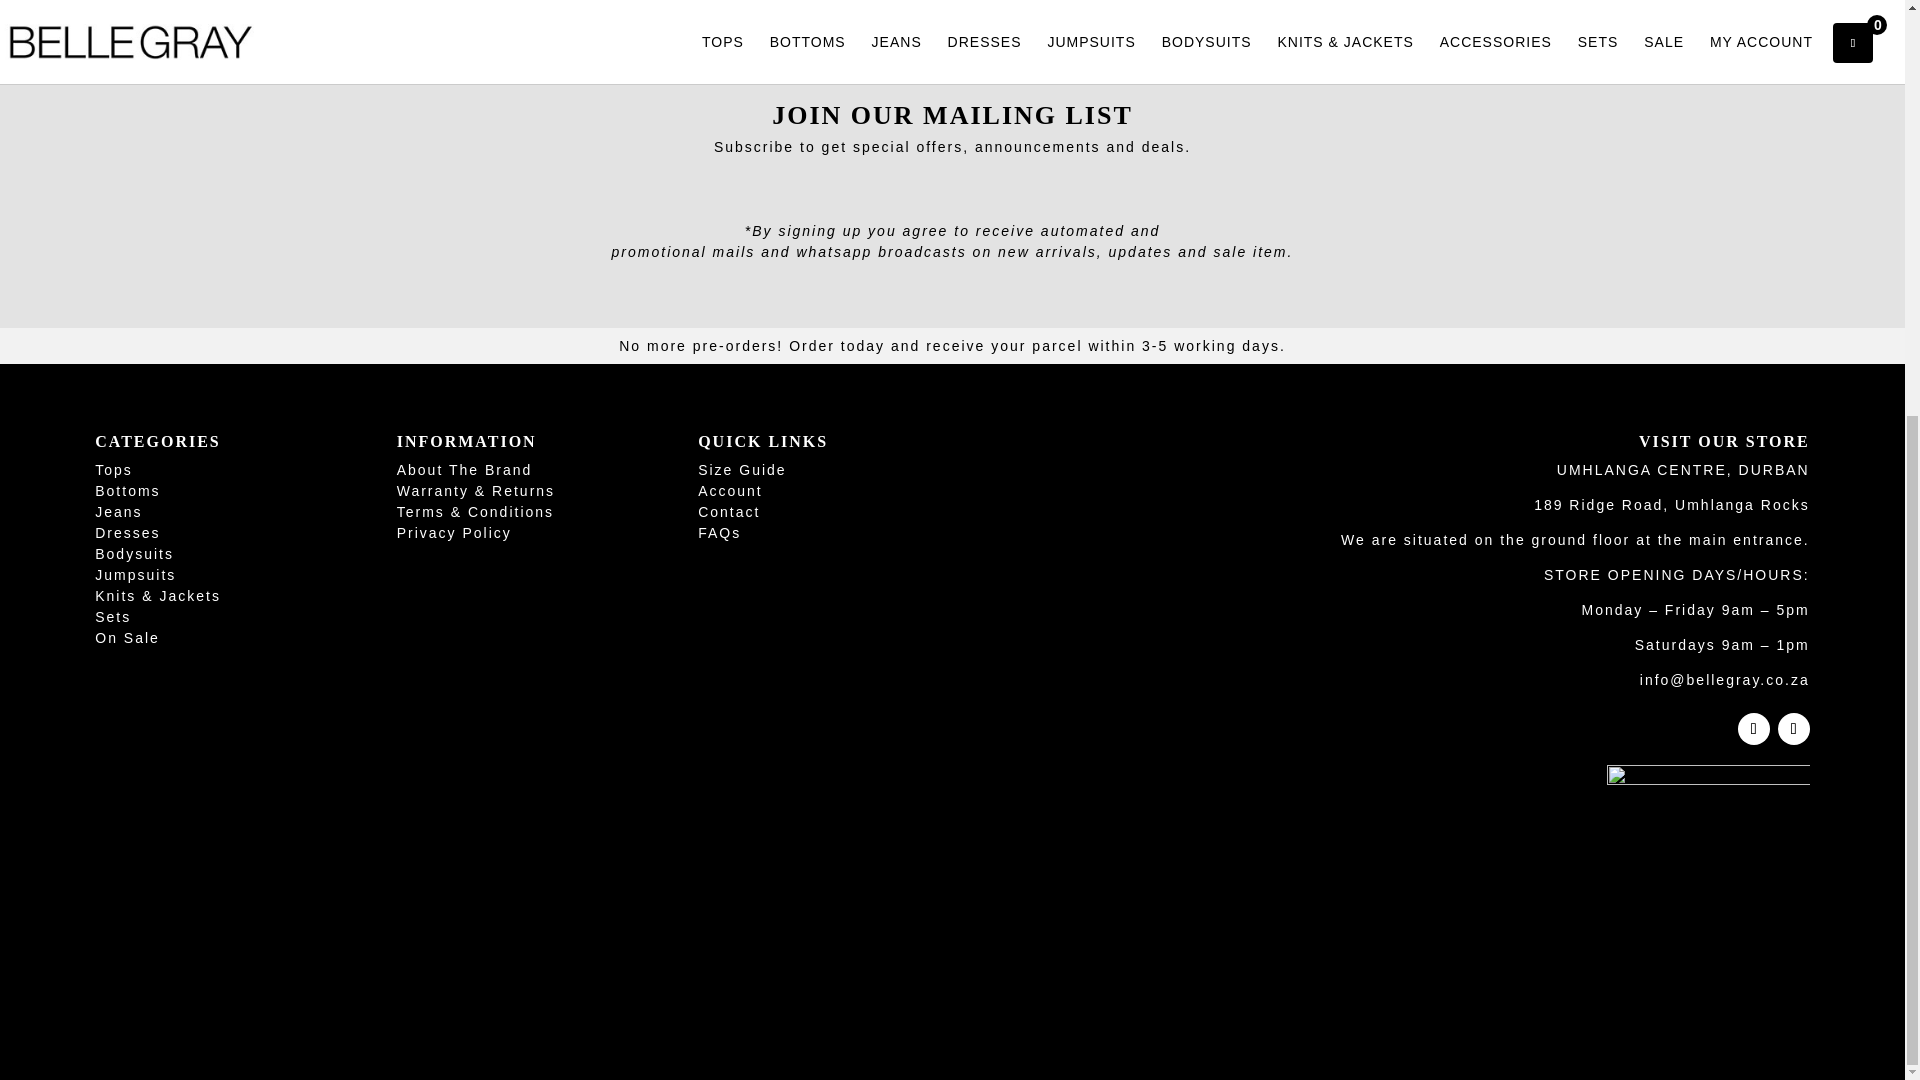 Image resolution: width=1920 pixels, height=1080 pixels. I want to click on Size Guide, so click(742, 470).